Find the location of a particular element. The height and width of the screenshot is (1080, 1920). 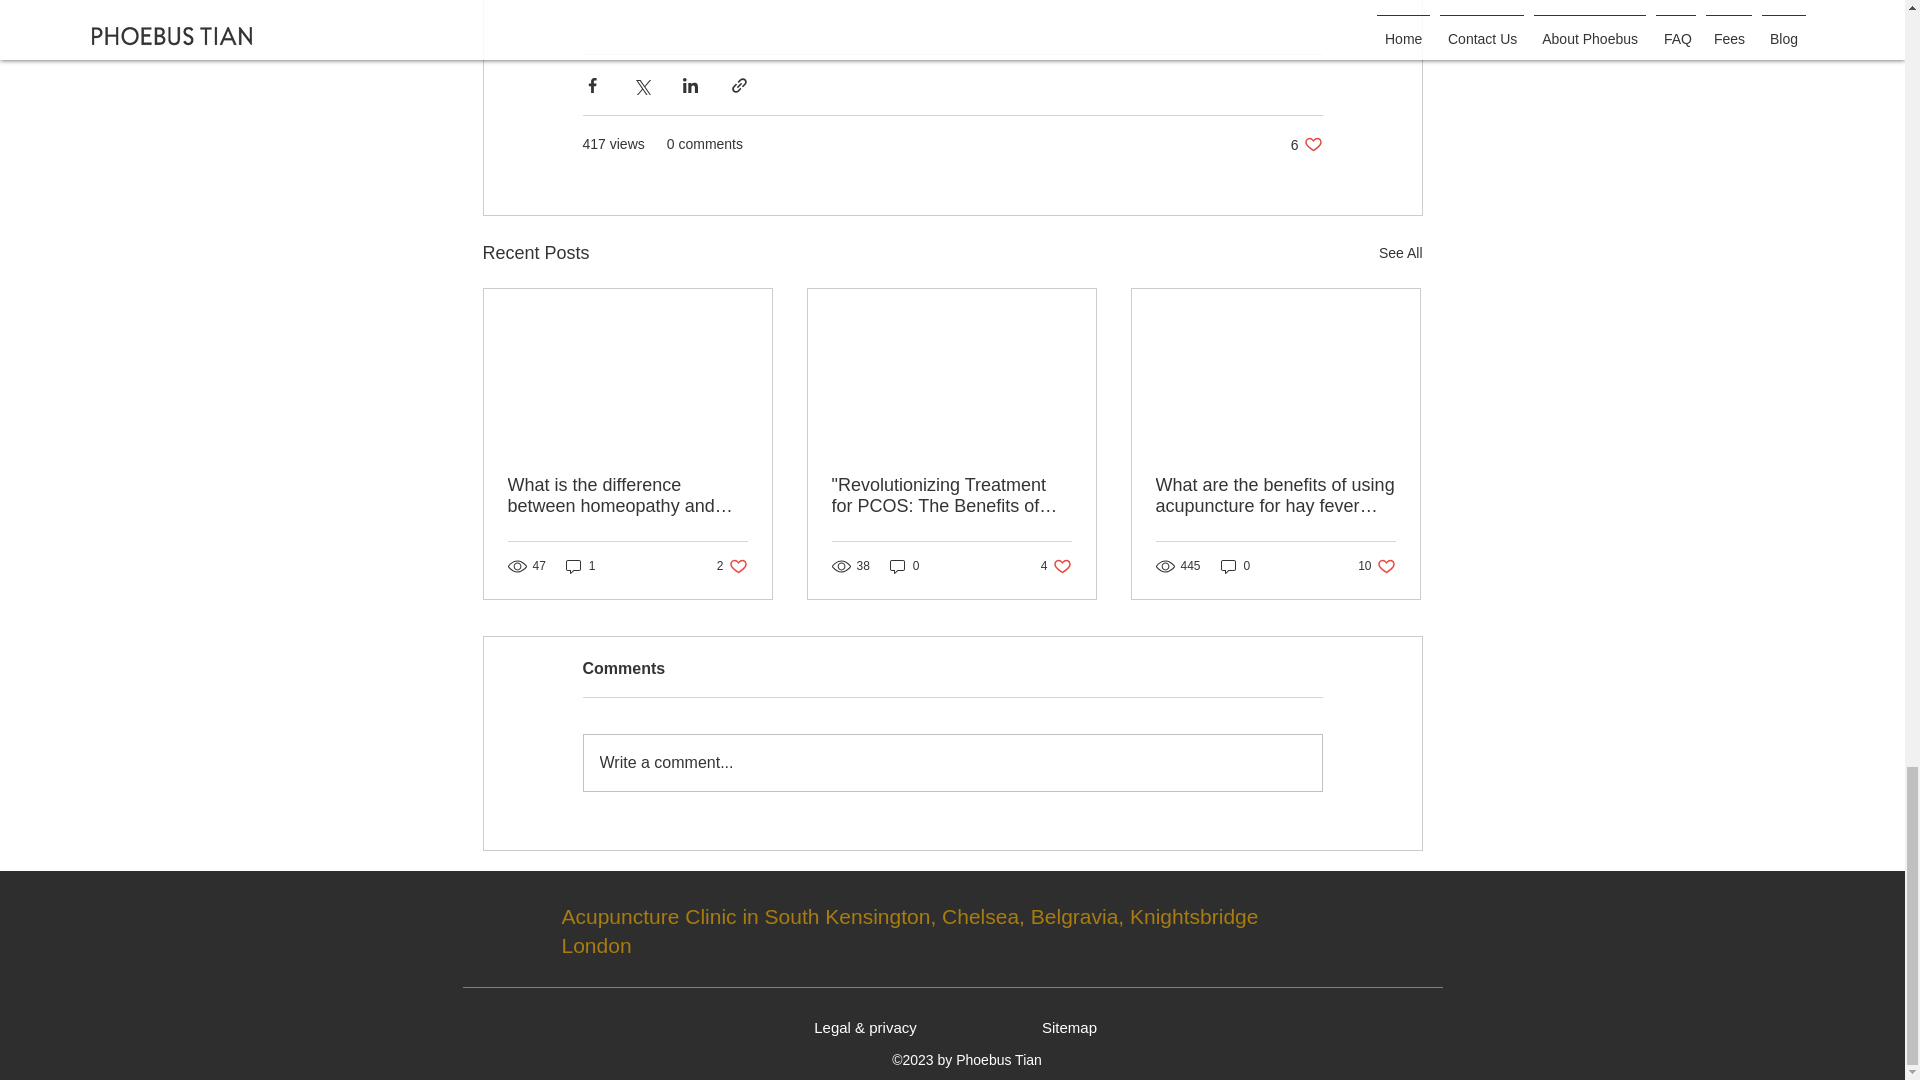

See All is located at coordinates (1306, 144).